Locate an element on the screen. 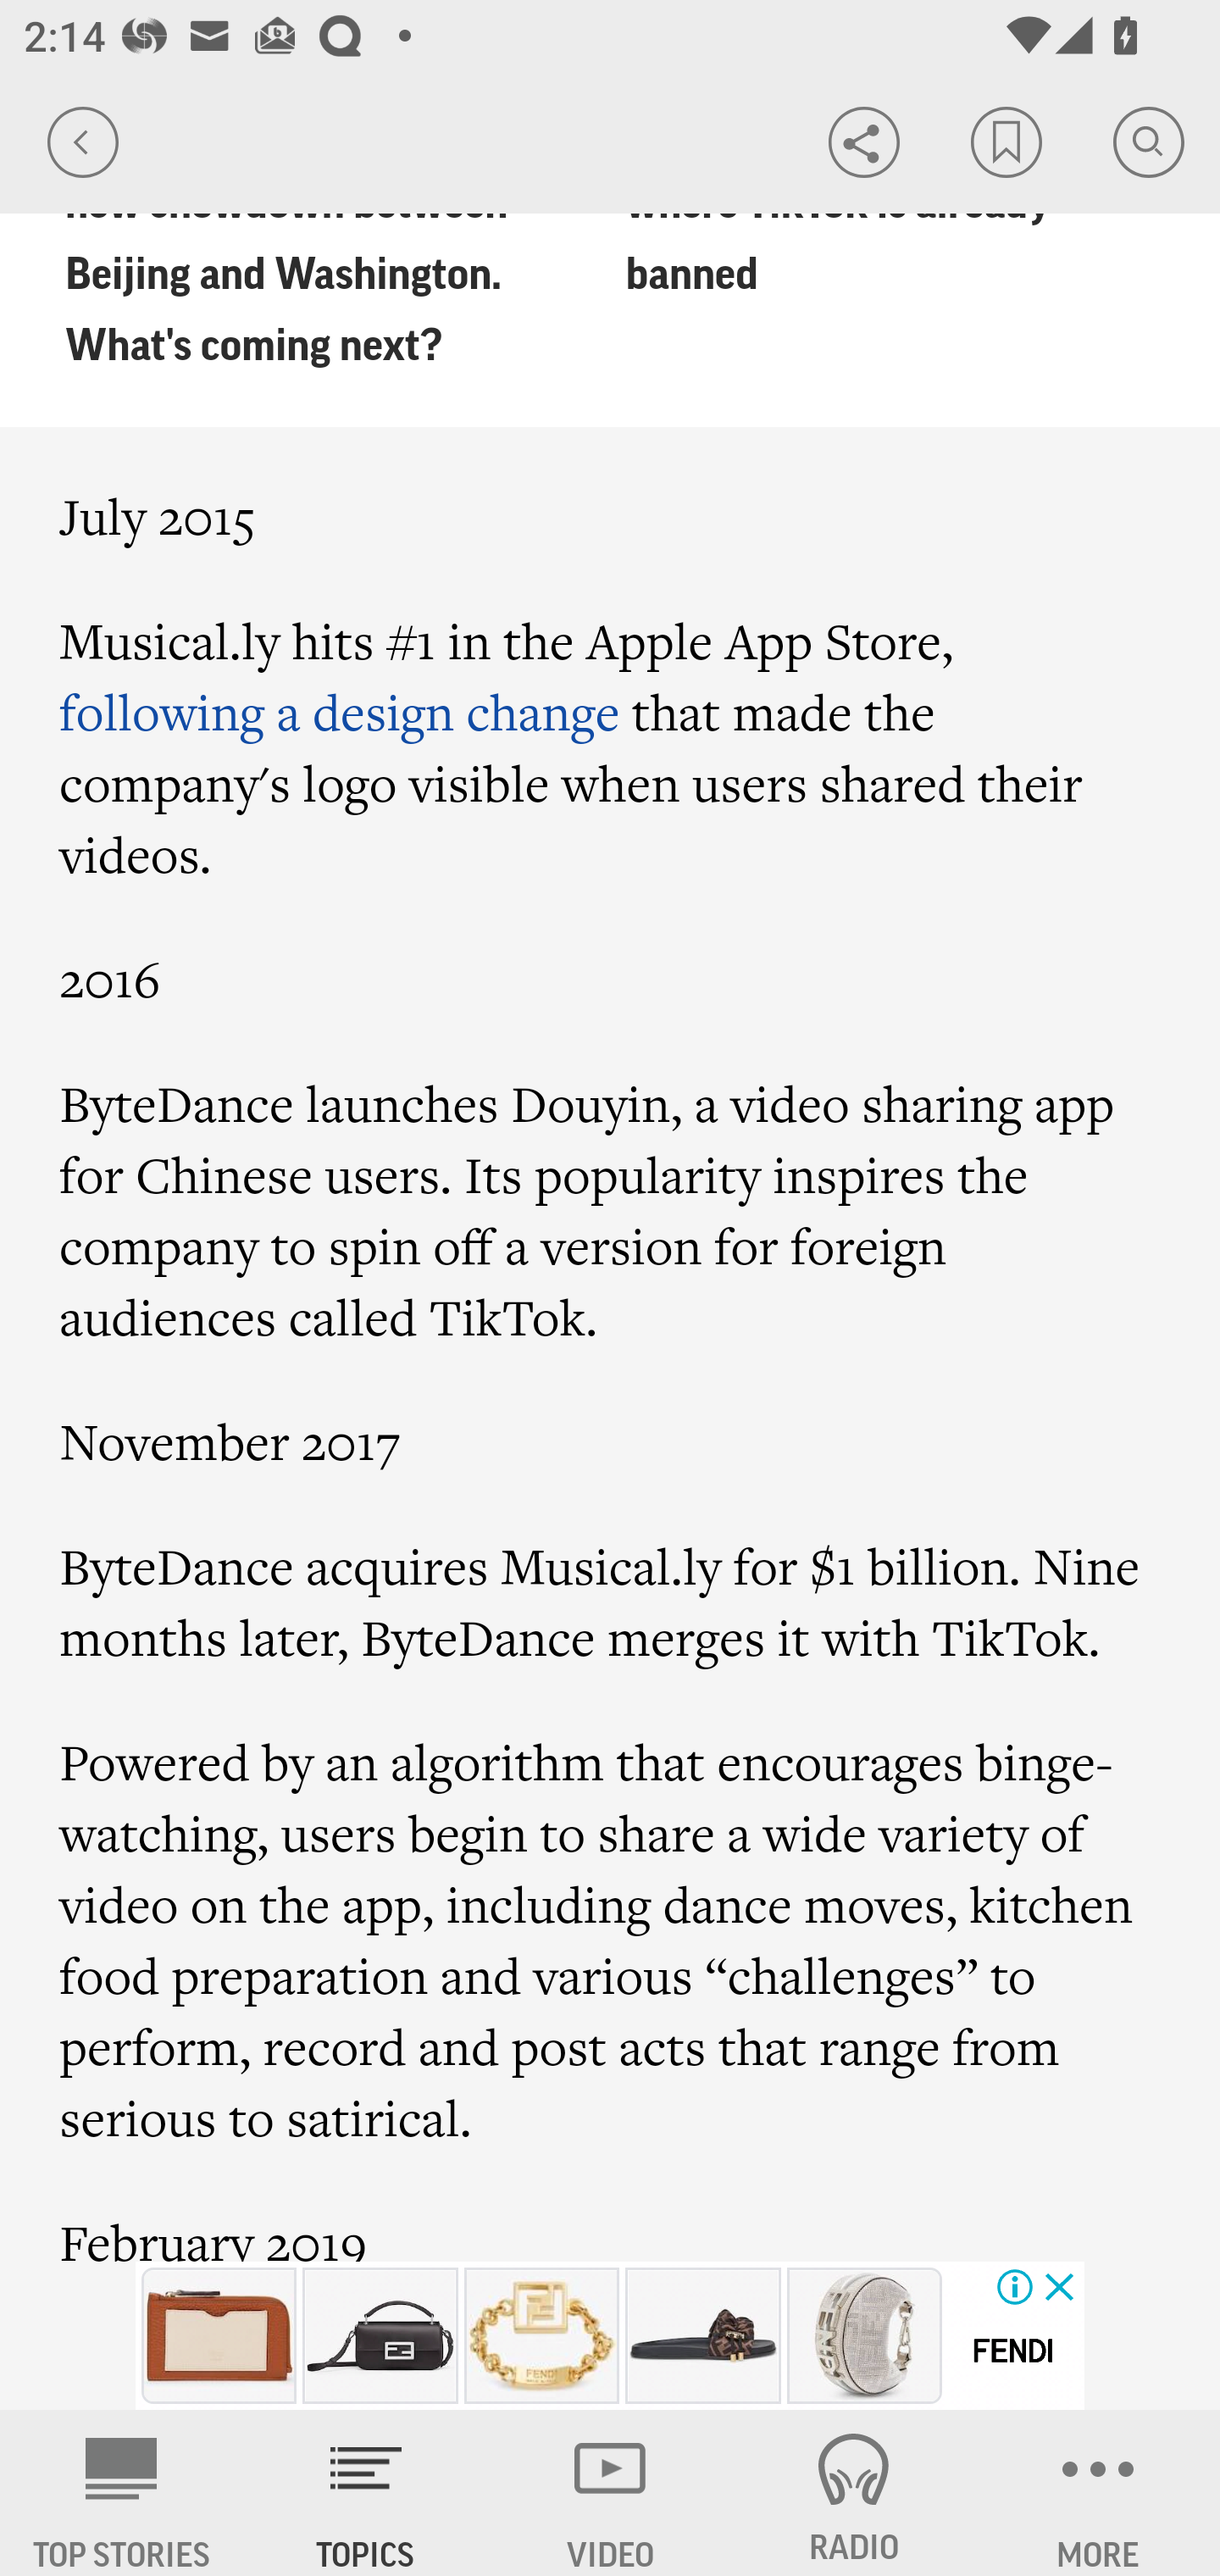 This screenshot has height=2576, width=1220. AP News TOP STORIES is located at coordinates (122, 2493).